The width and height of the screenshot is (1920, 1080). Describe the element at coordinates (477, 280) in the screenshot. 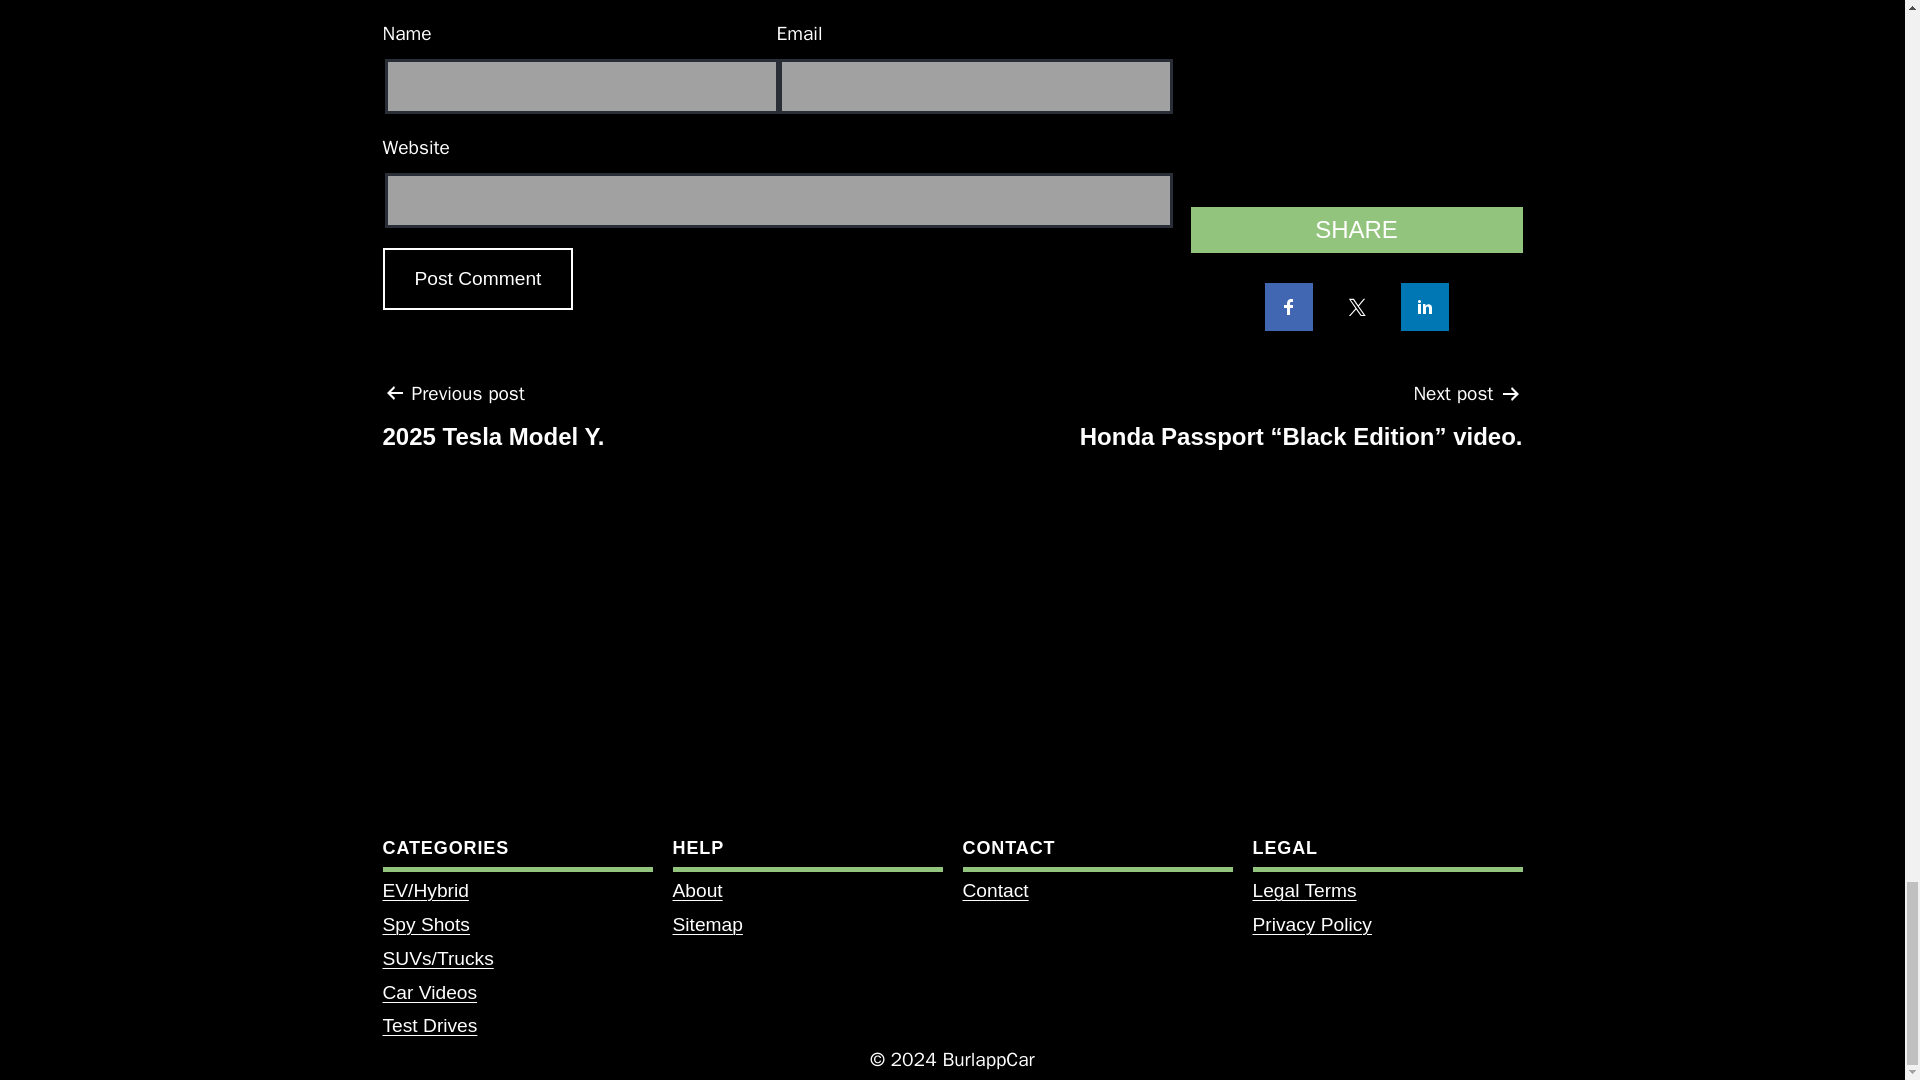

I see `Spy Shots` at that location.